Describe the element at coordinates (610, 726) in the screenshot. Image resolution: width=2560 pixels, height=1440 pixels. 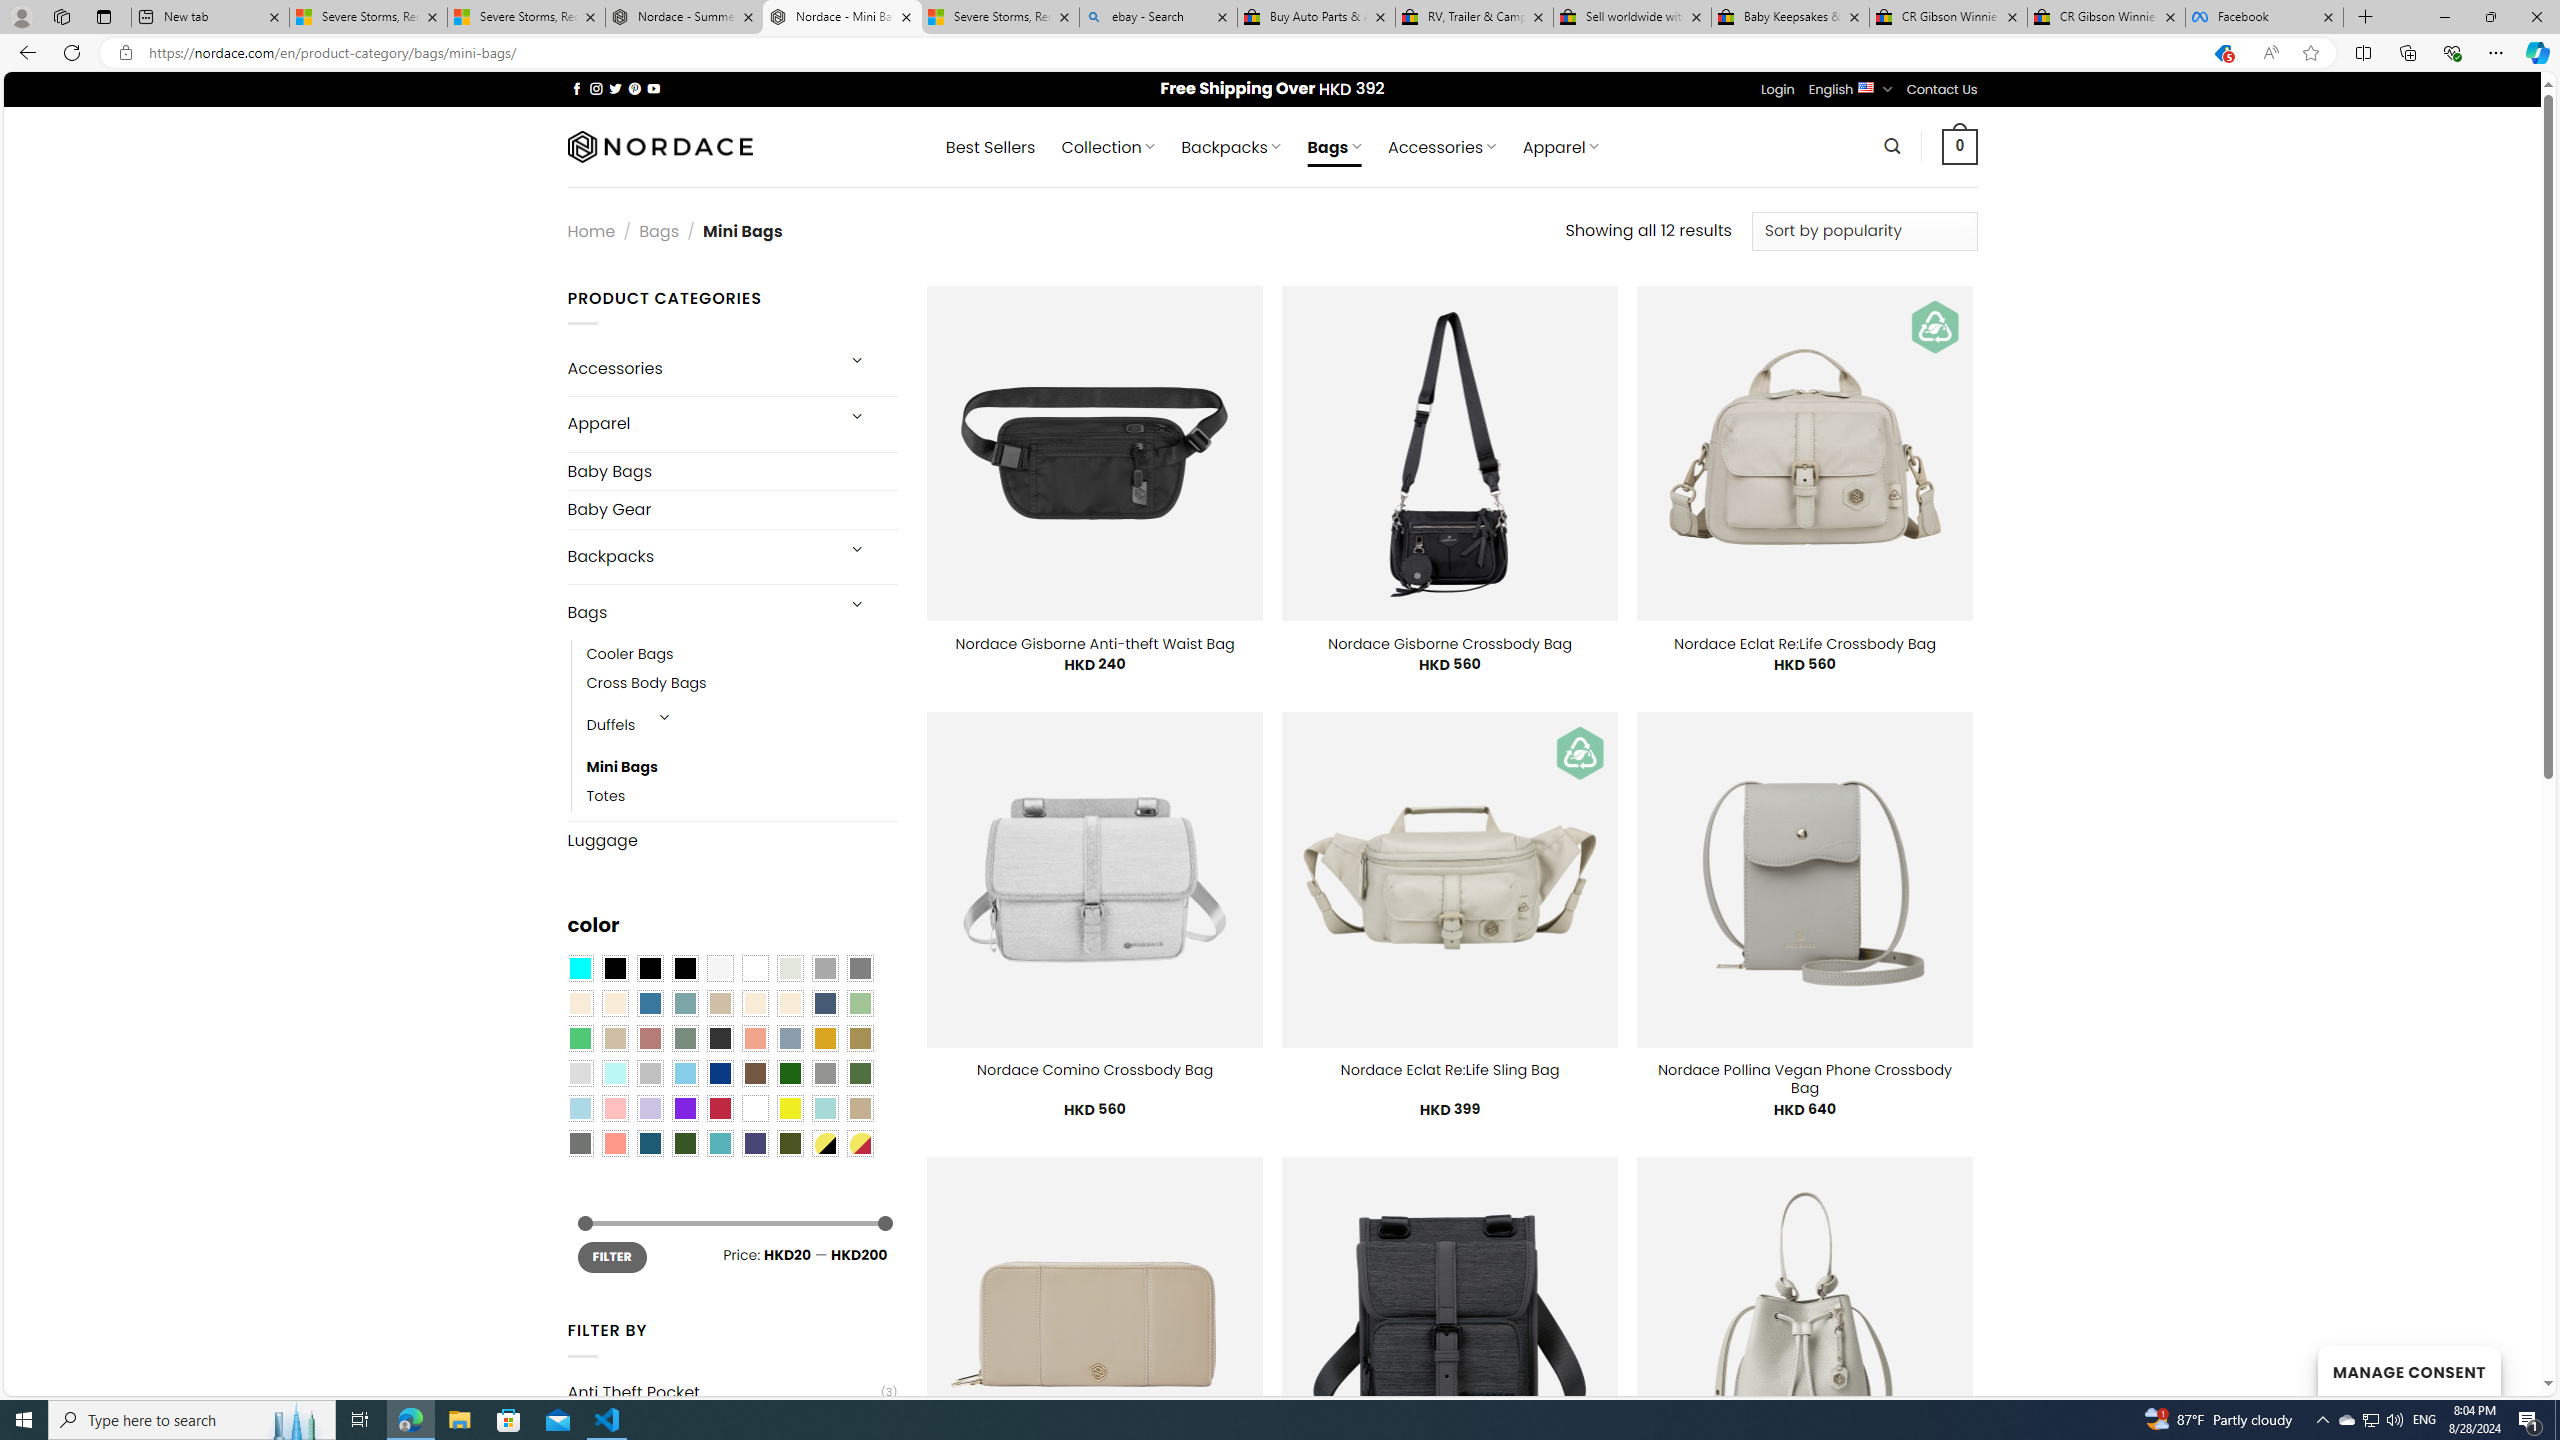
I see `Duffels` at that location.